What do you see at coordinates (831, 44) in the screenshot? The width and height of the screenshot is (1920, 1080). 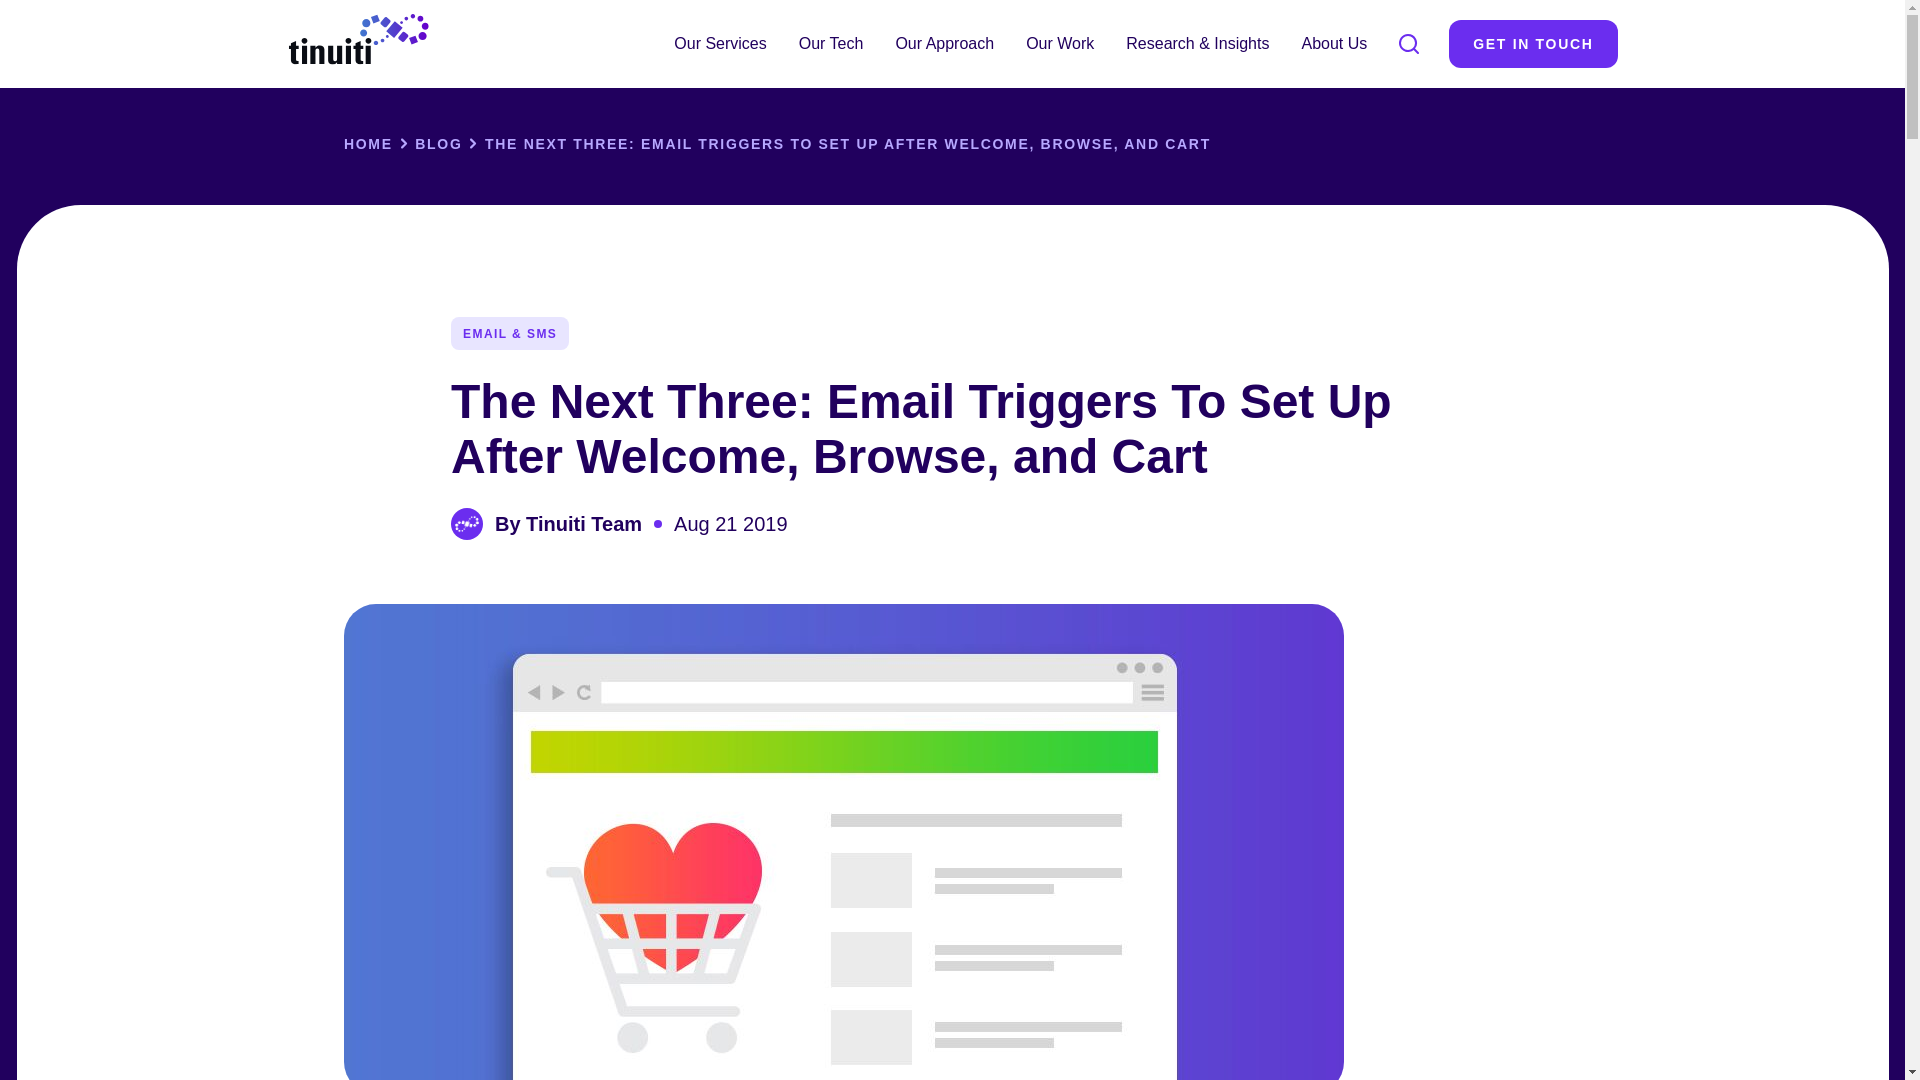 I see `Our Tech` at bounding box center [831, 44].